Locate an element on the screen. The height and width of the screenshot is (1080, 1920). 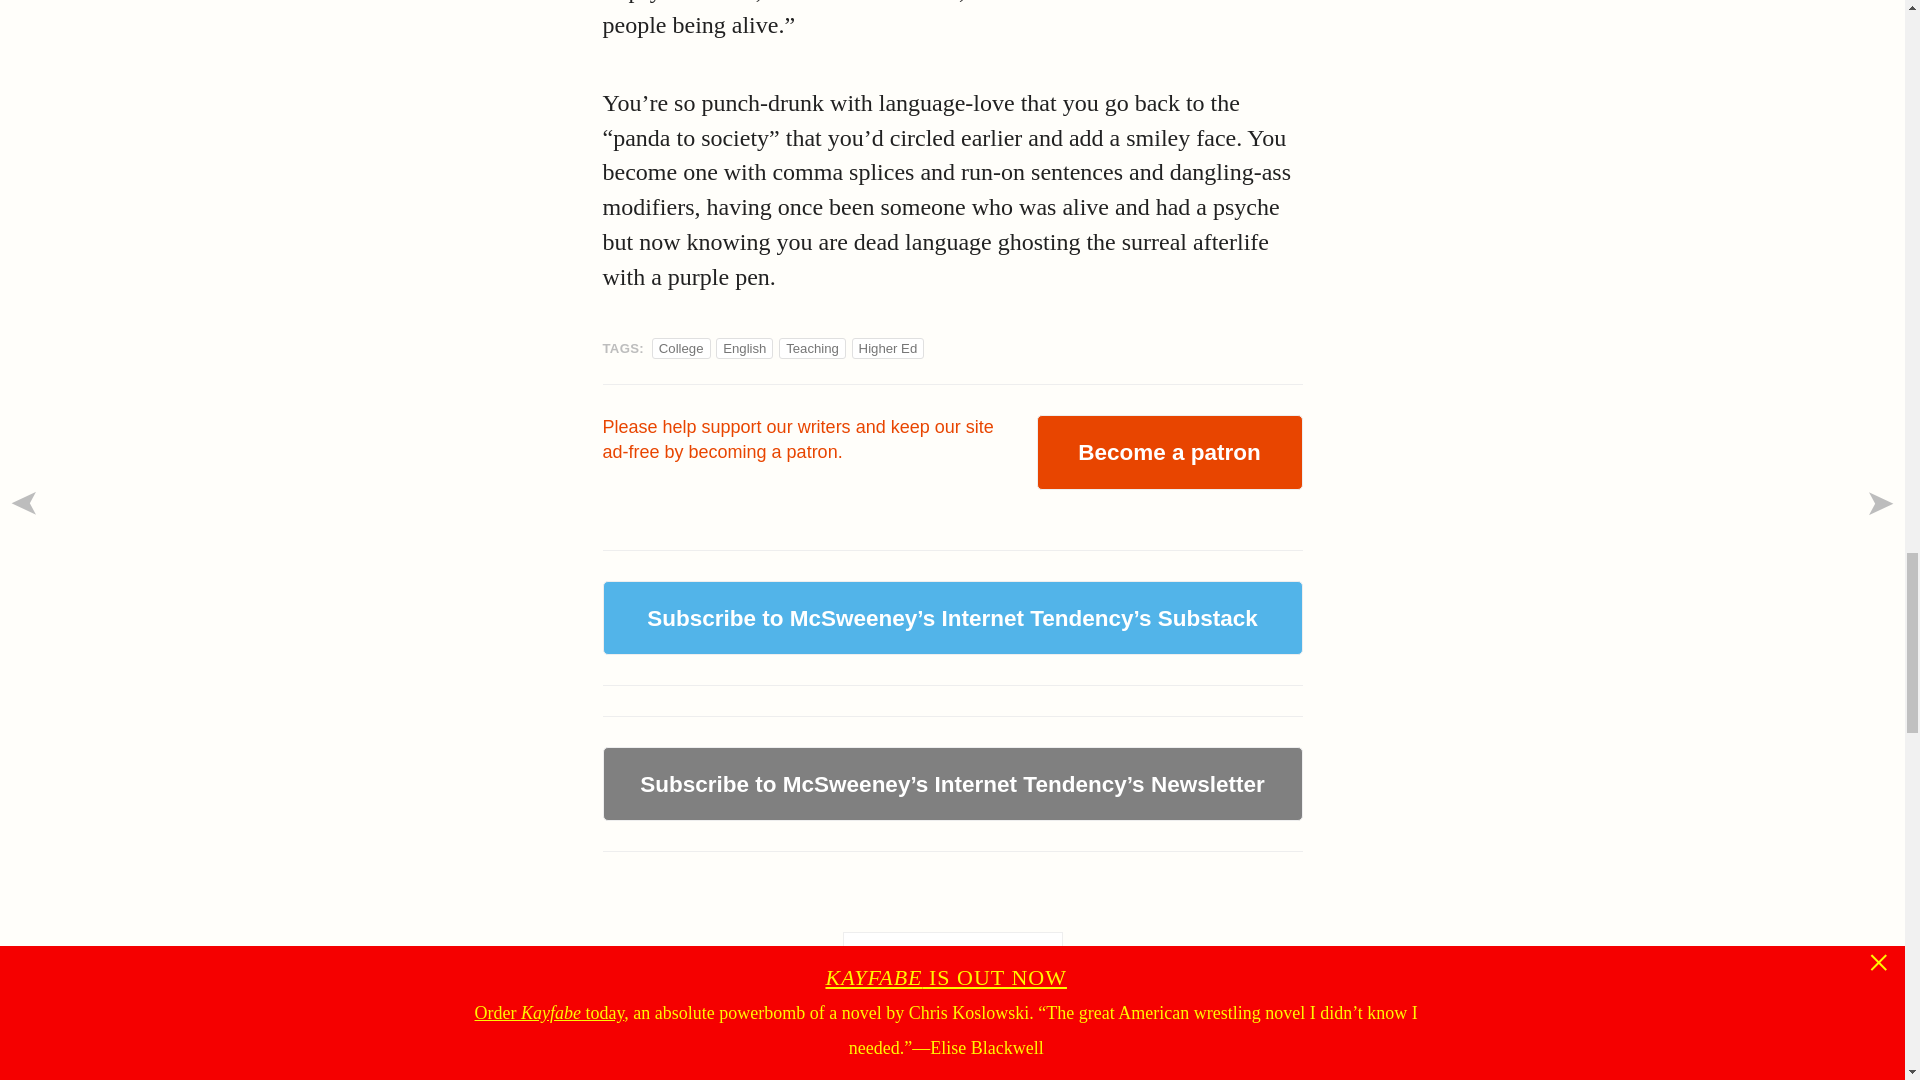
Become a patron is located at coordinates (1168, 452).